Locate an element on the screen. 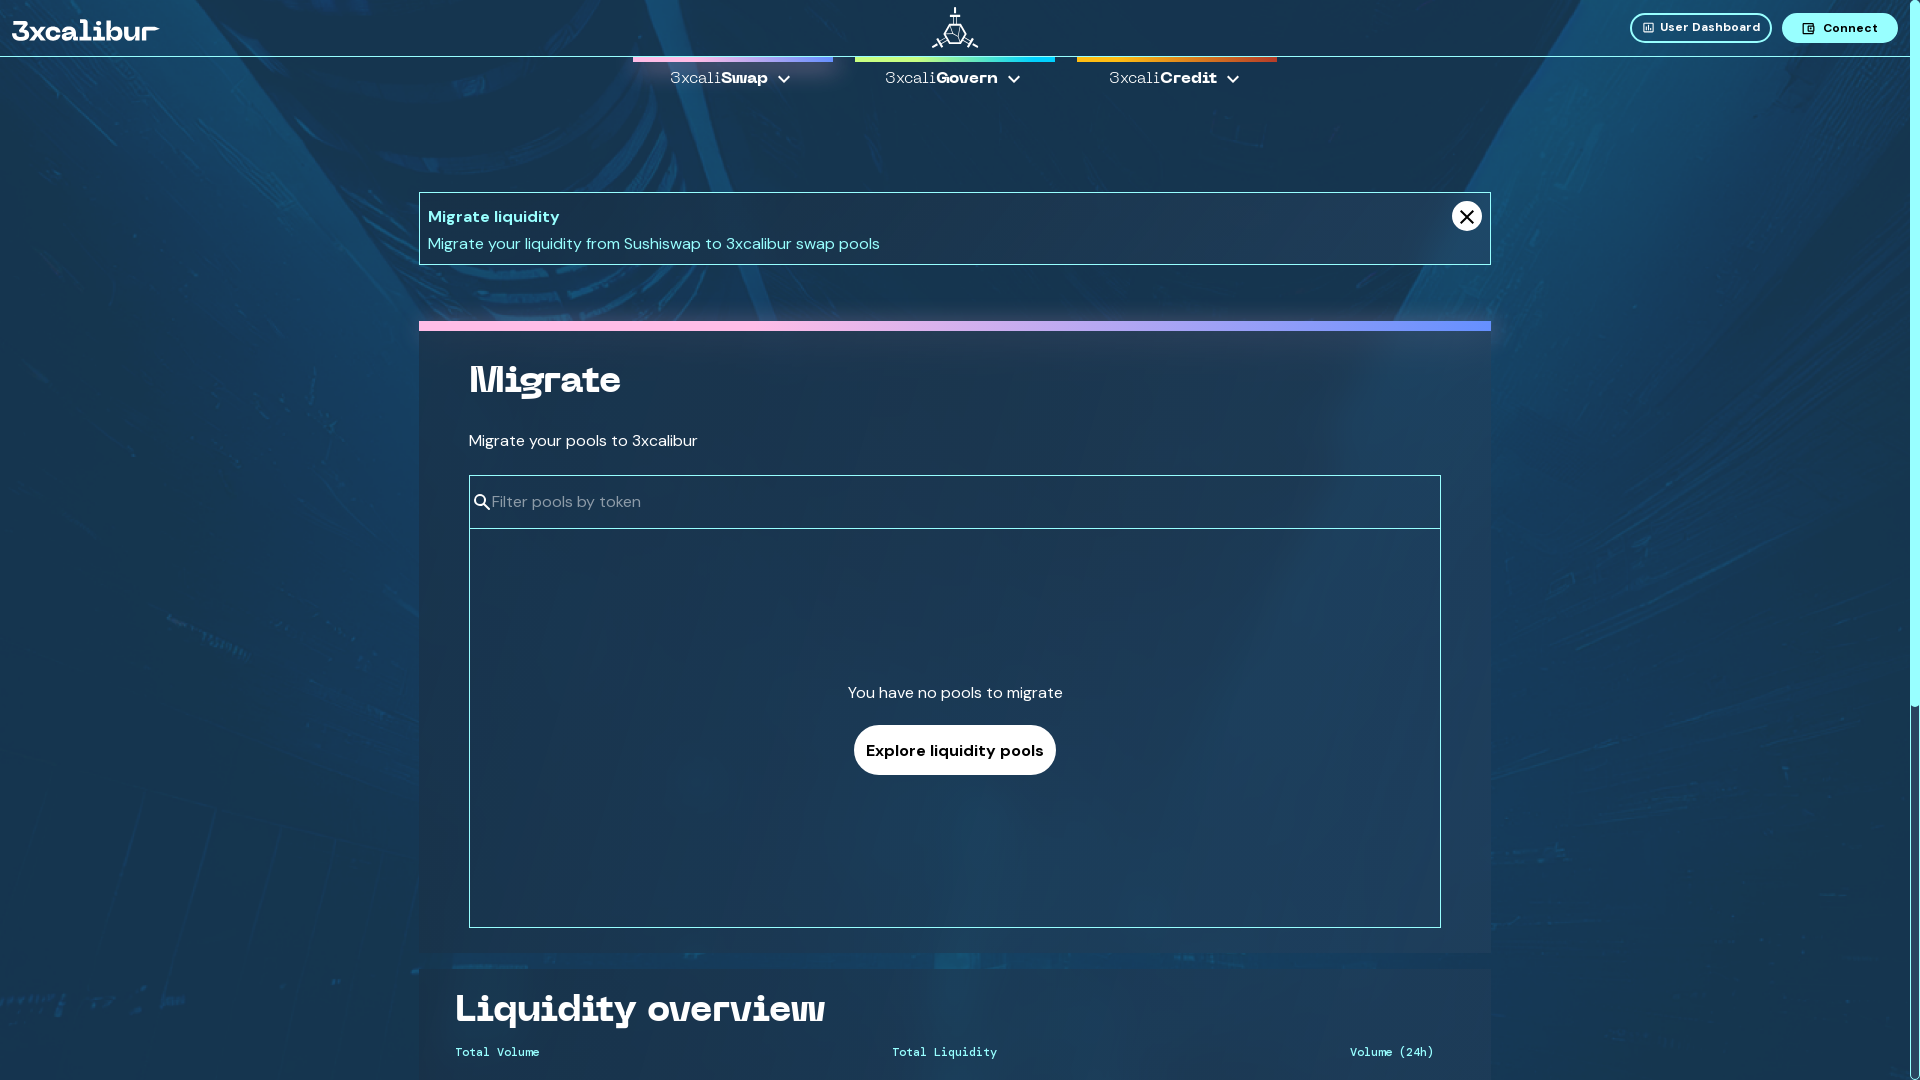  3xcaliCredit is located at coordinates (1177, 77).